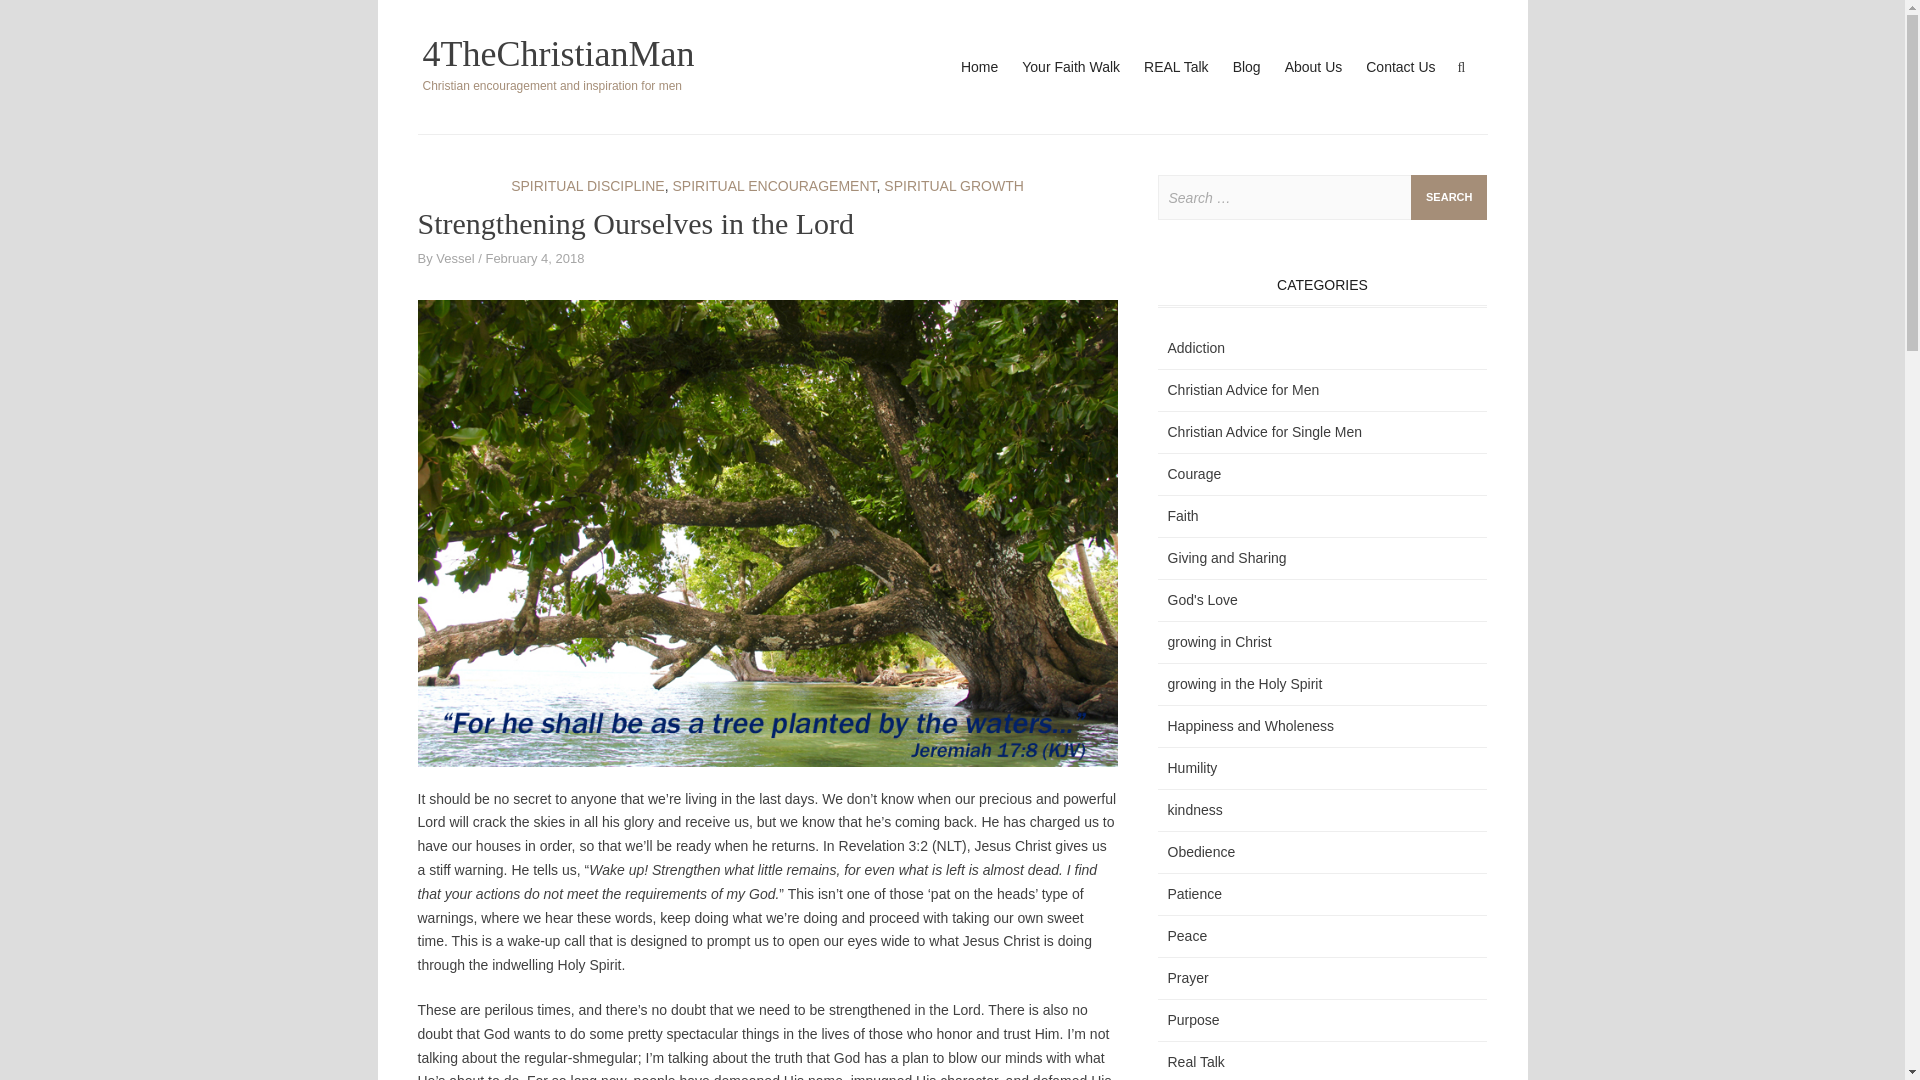 This screenshot has width=1920, height=1080. I want to click on Blog, so click(1246, 67).